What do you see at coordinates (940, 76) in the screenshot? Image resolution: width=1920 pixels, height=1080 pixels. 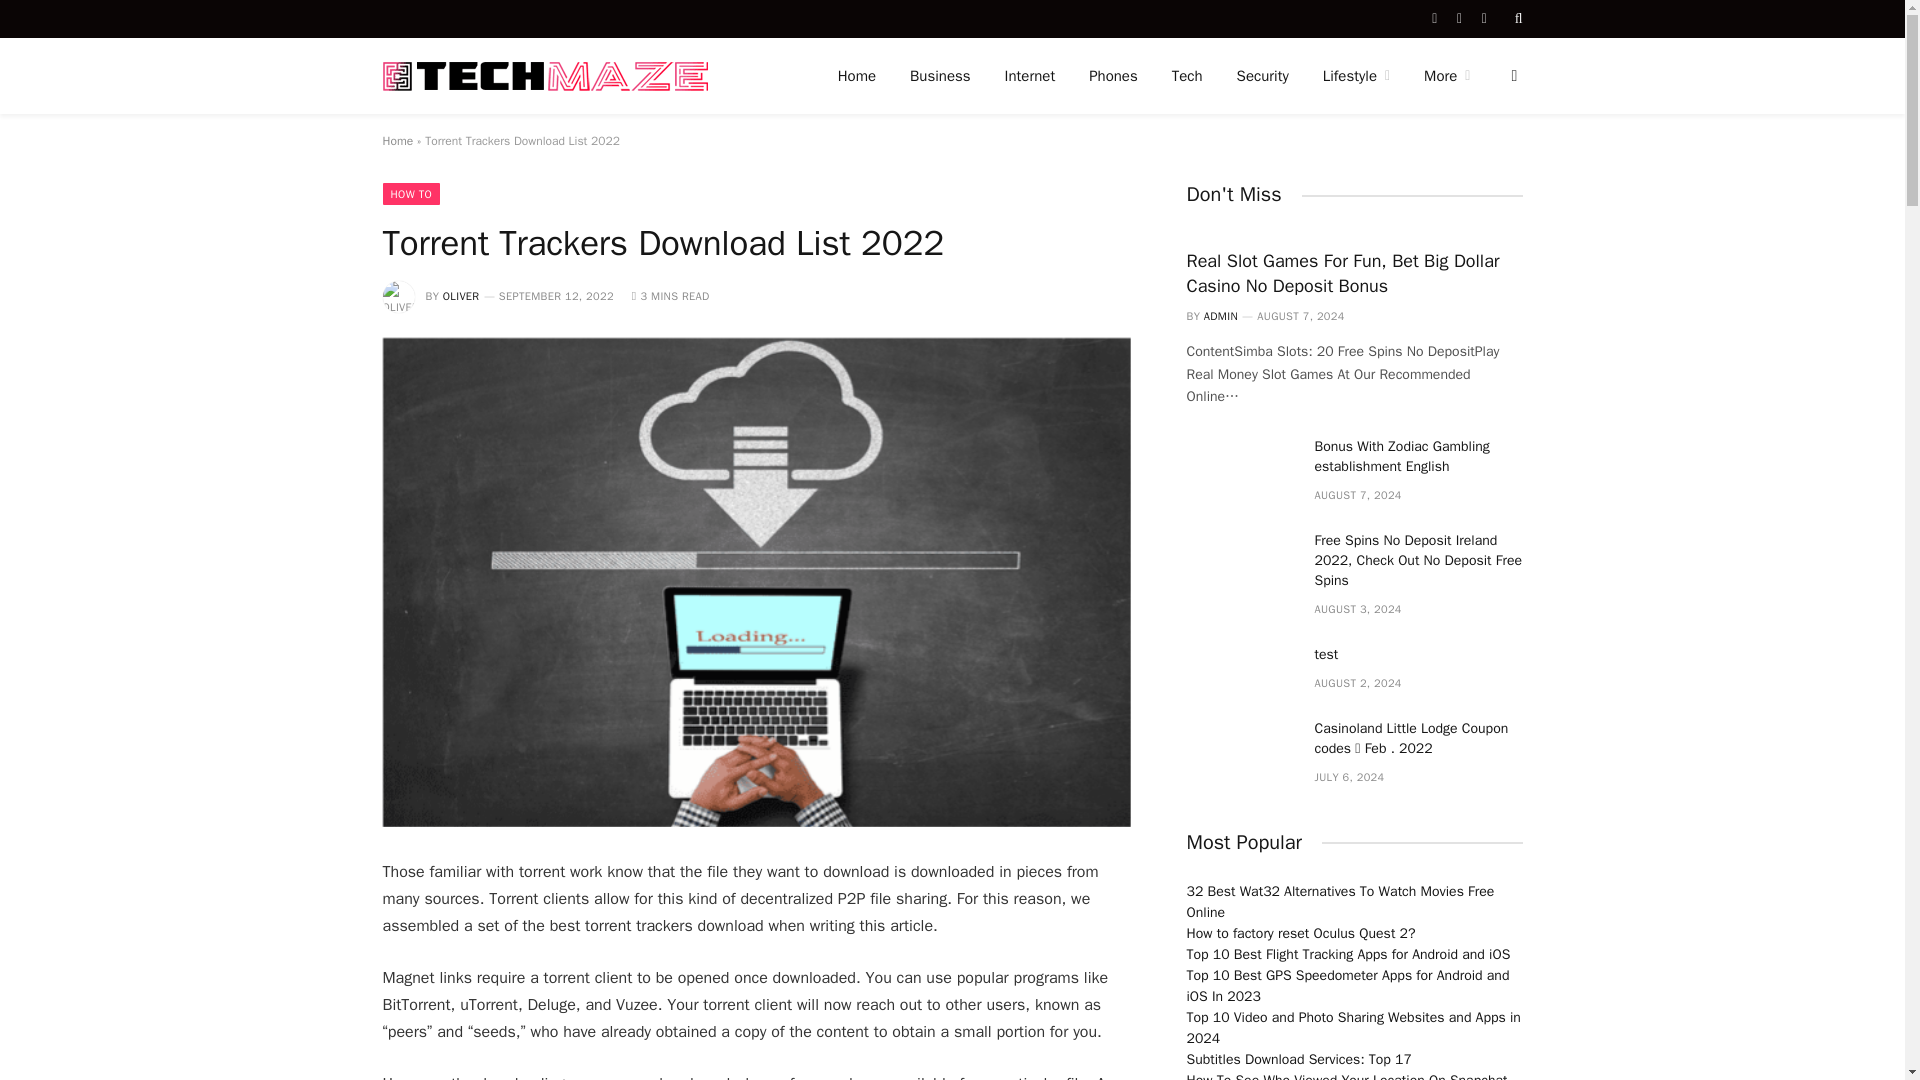 I see `Business` at bounding box center [940, 76].